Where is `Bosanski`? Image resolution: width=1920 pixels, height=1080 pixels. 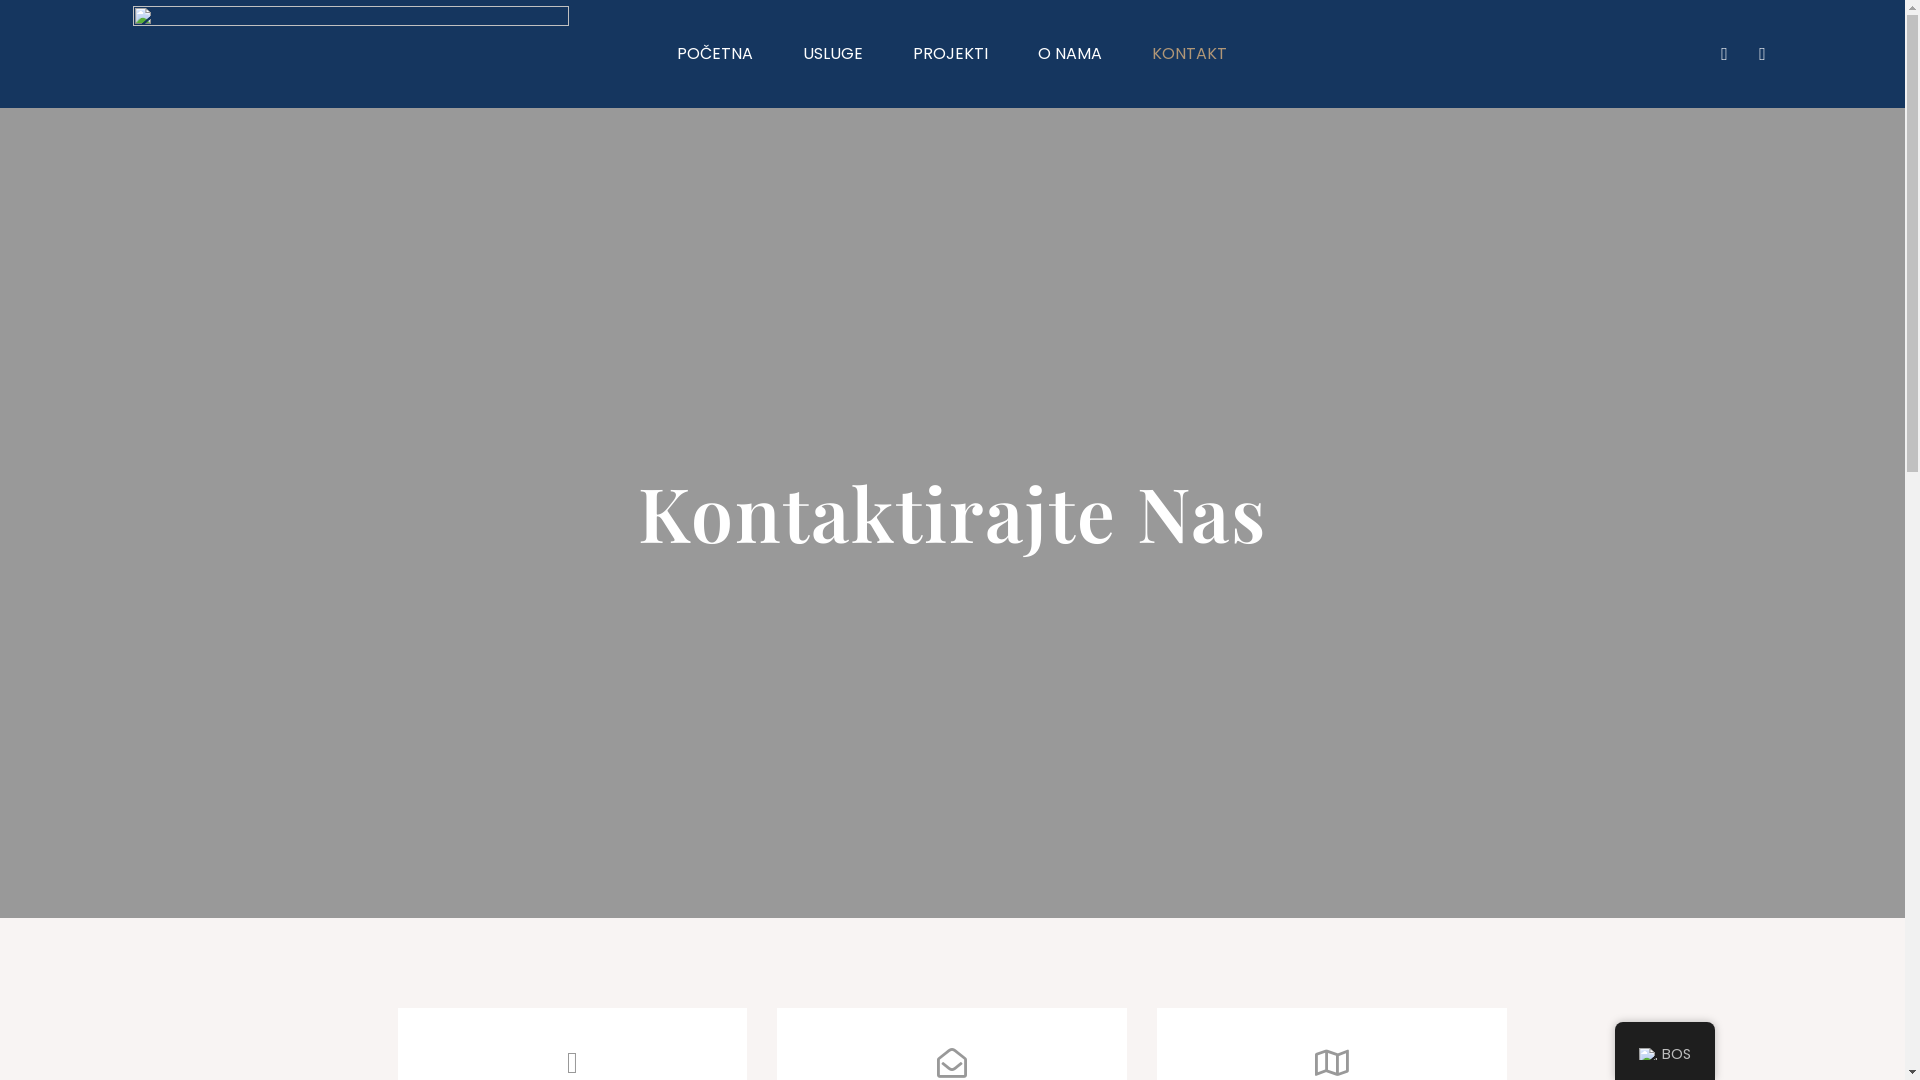 Bosanski is located at coordinates (1647, 1054).